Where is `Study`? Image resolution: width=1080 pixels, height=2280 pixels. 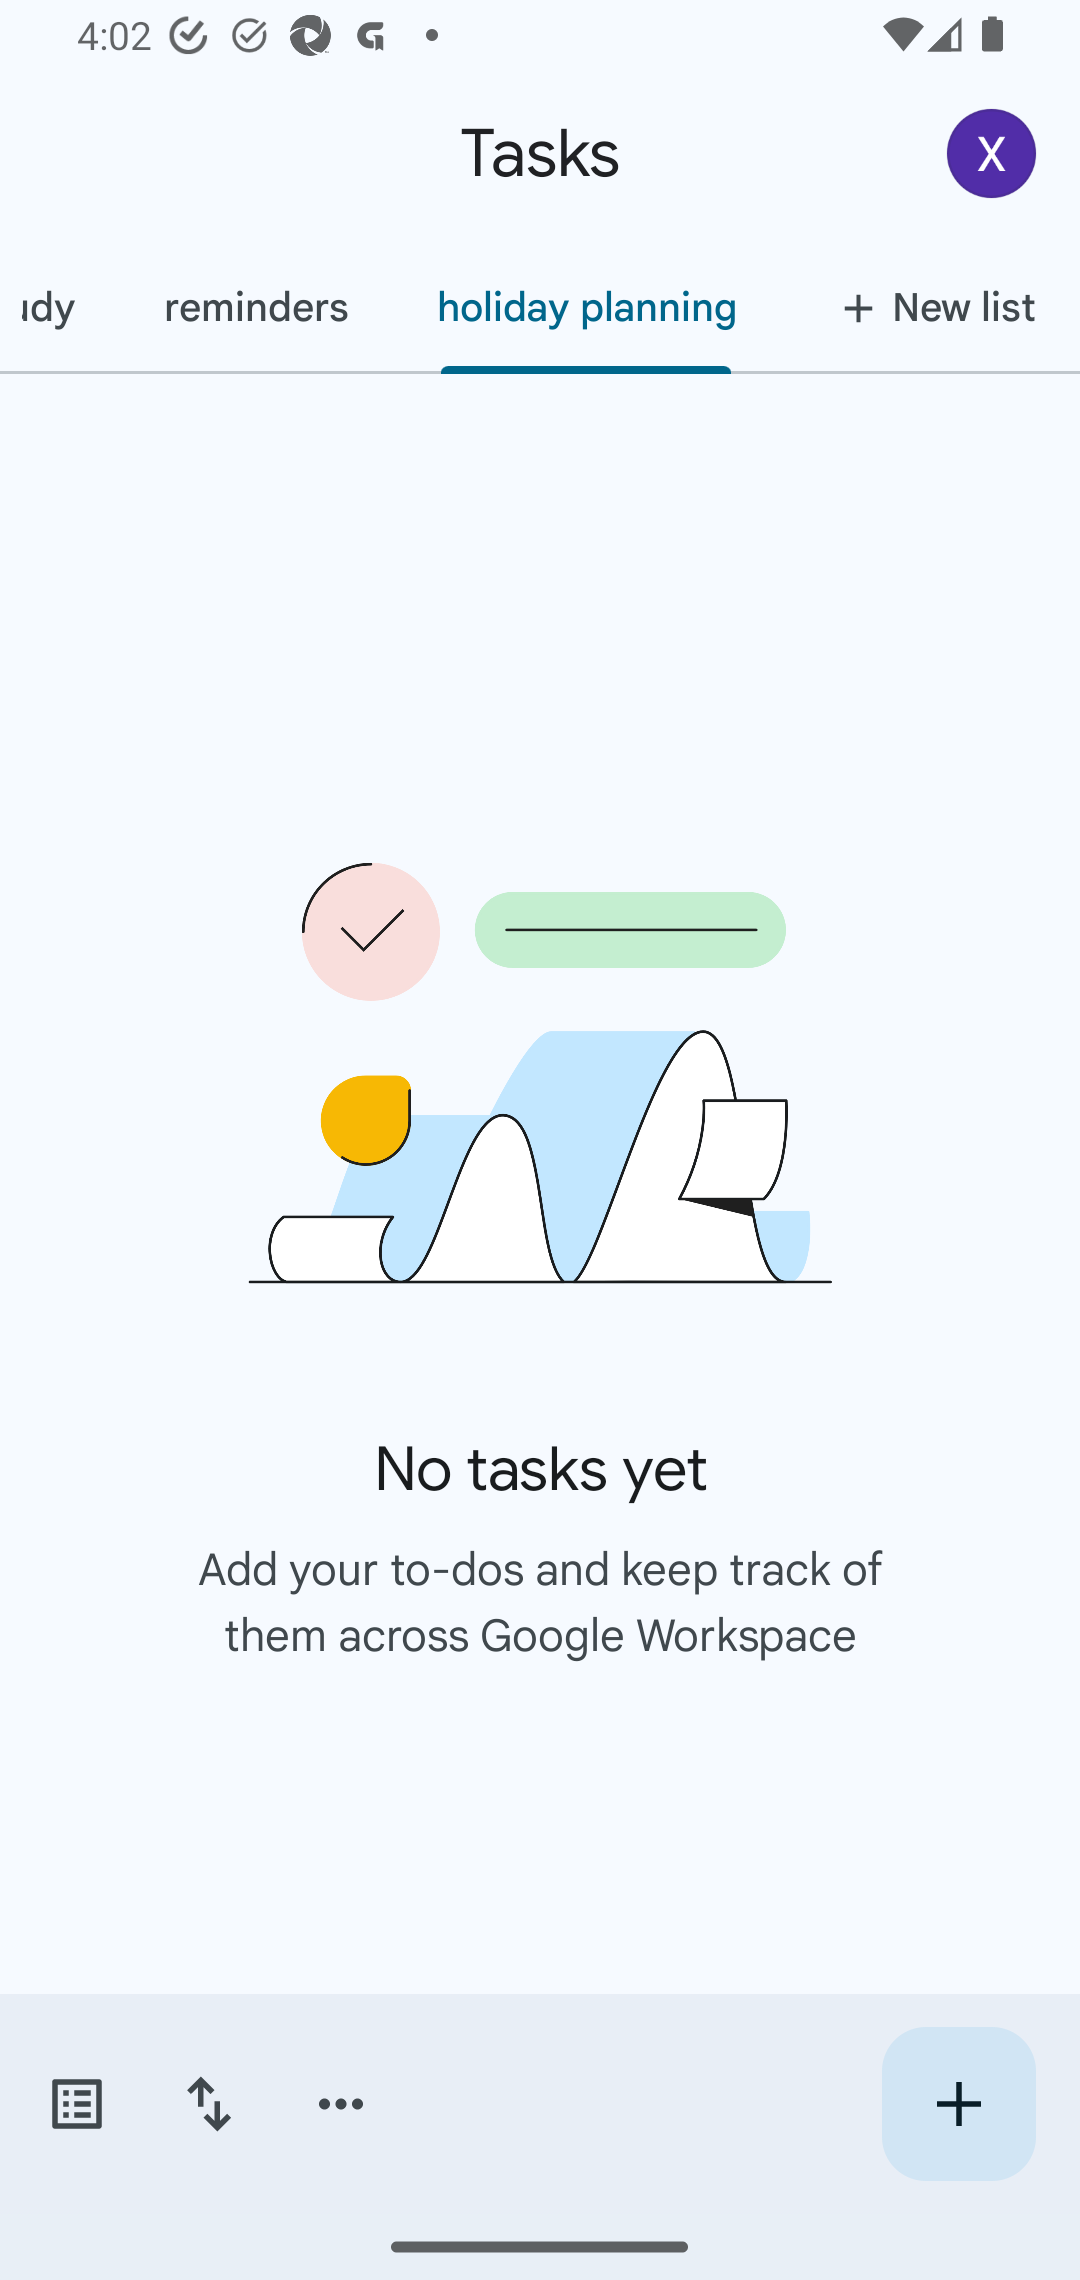 Study is located at coordinates (59, 307).